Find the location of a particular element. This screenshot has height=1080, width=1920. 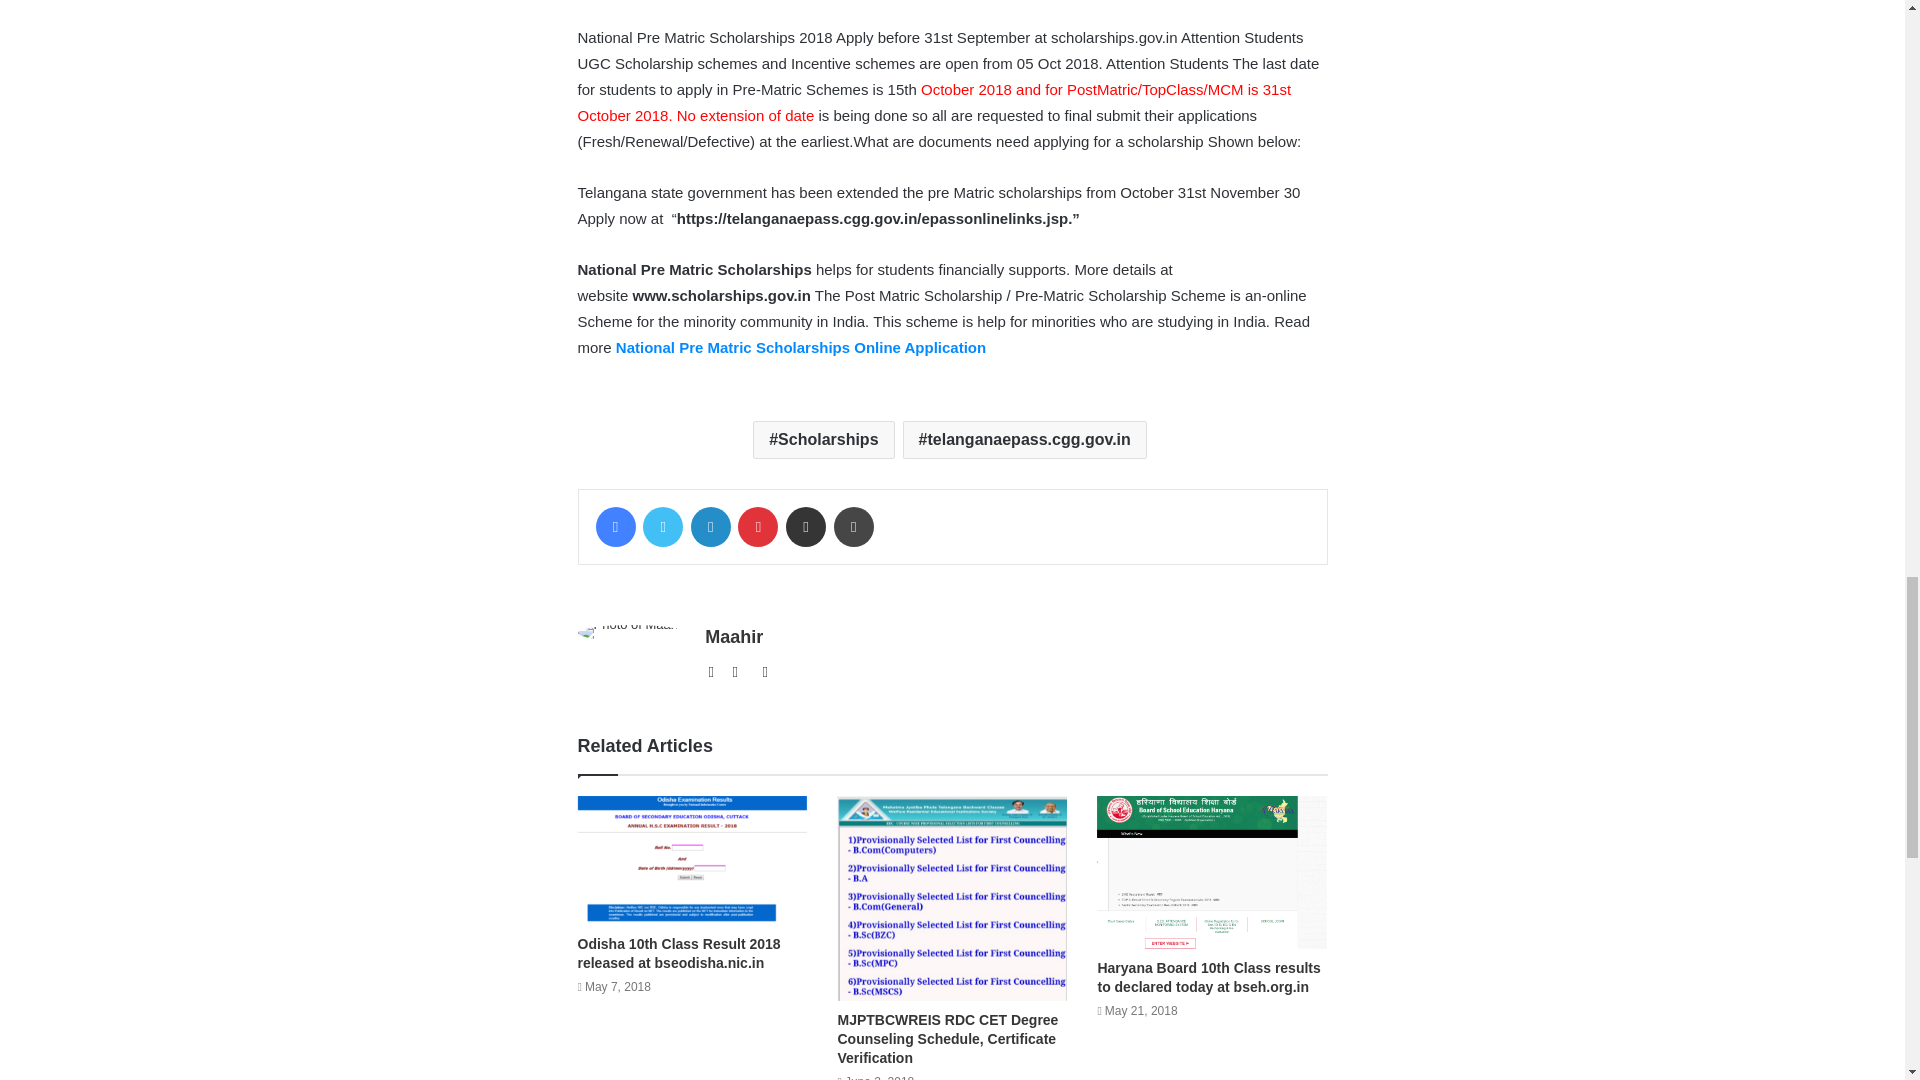

Print is located at coordinates (853, 526).